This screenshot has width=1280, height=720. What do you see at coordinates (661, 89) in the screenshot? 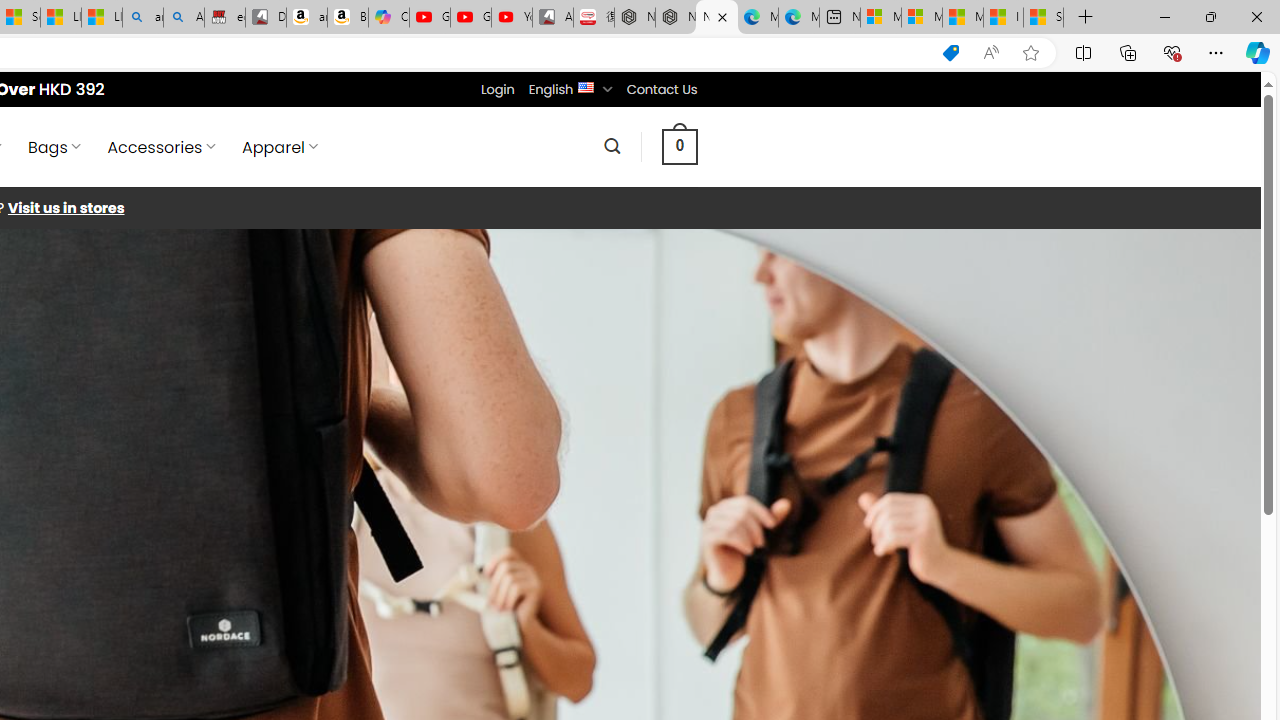
I see `Contact Us` at bounding box center [661, 89].